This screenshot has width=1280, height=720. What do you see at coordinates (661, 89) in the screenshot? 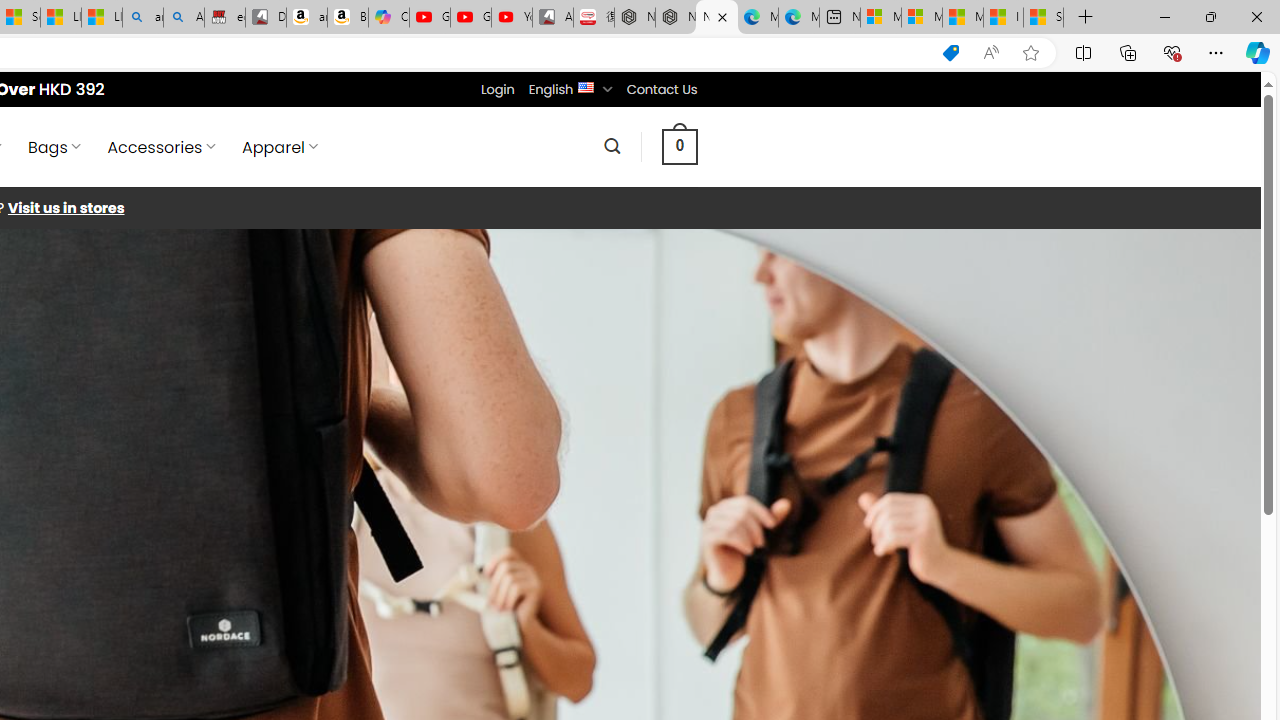
I see `Contact Us` at bounding box center [661, 89].